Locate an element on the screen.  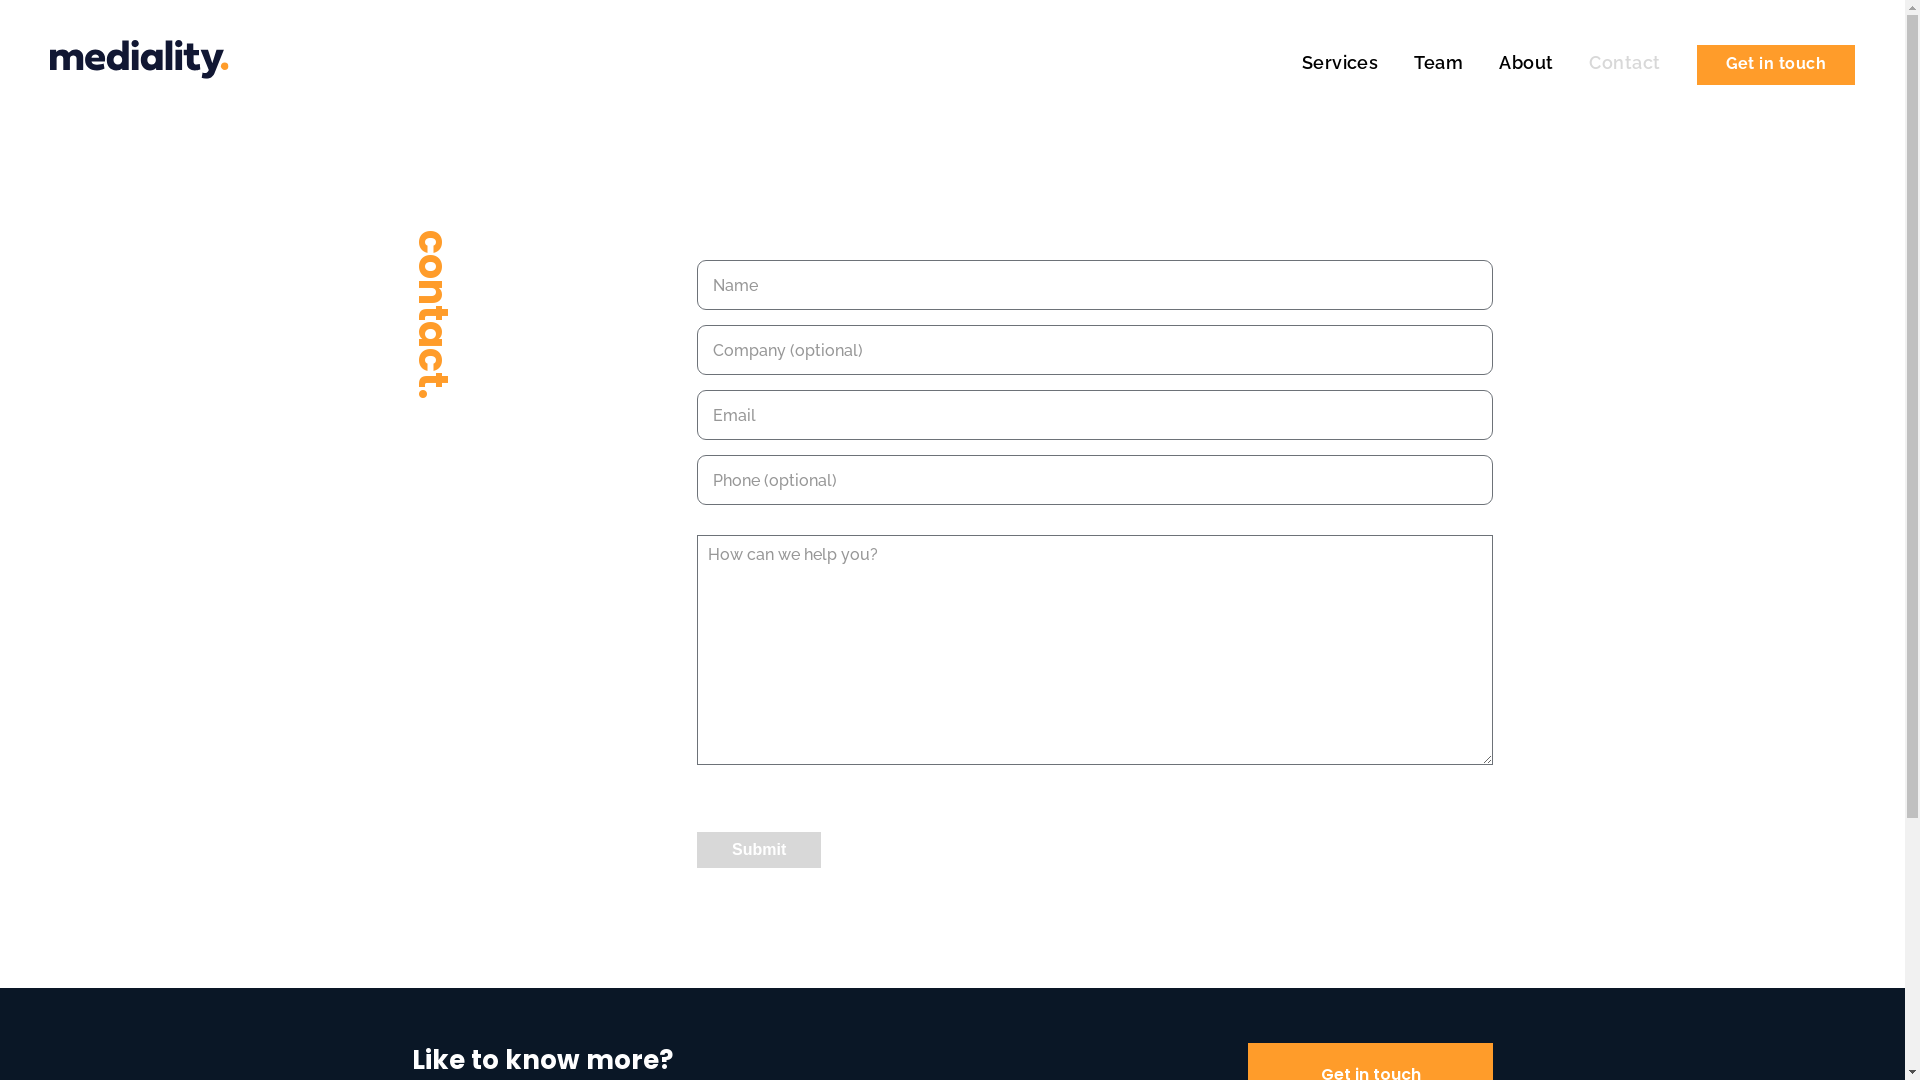
Home is located at coordinates (140, 64).